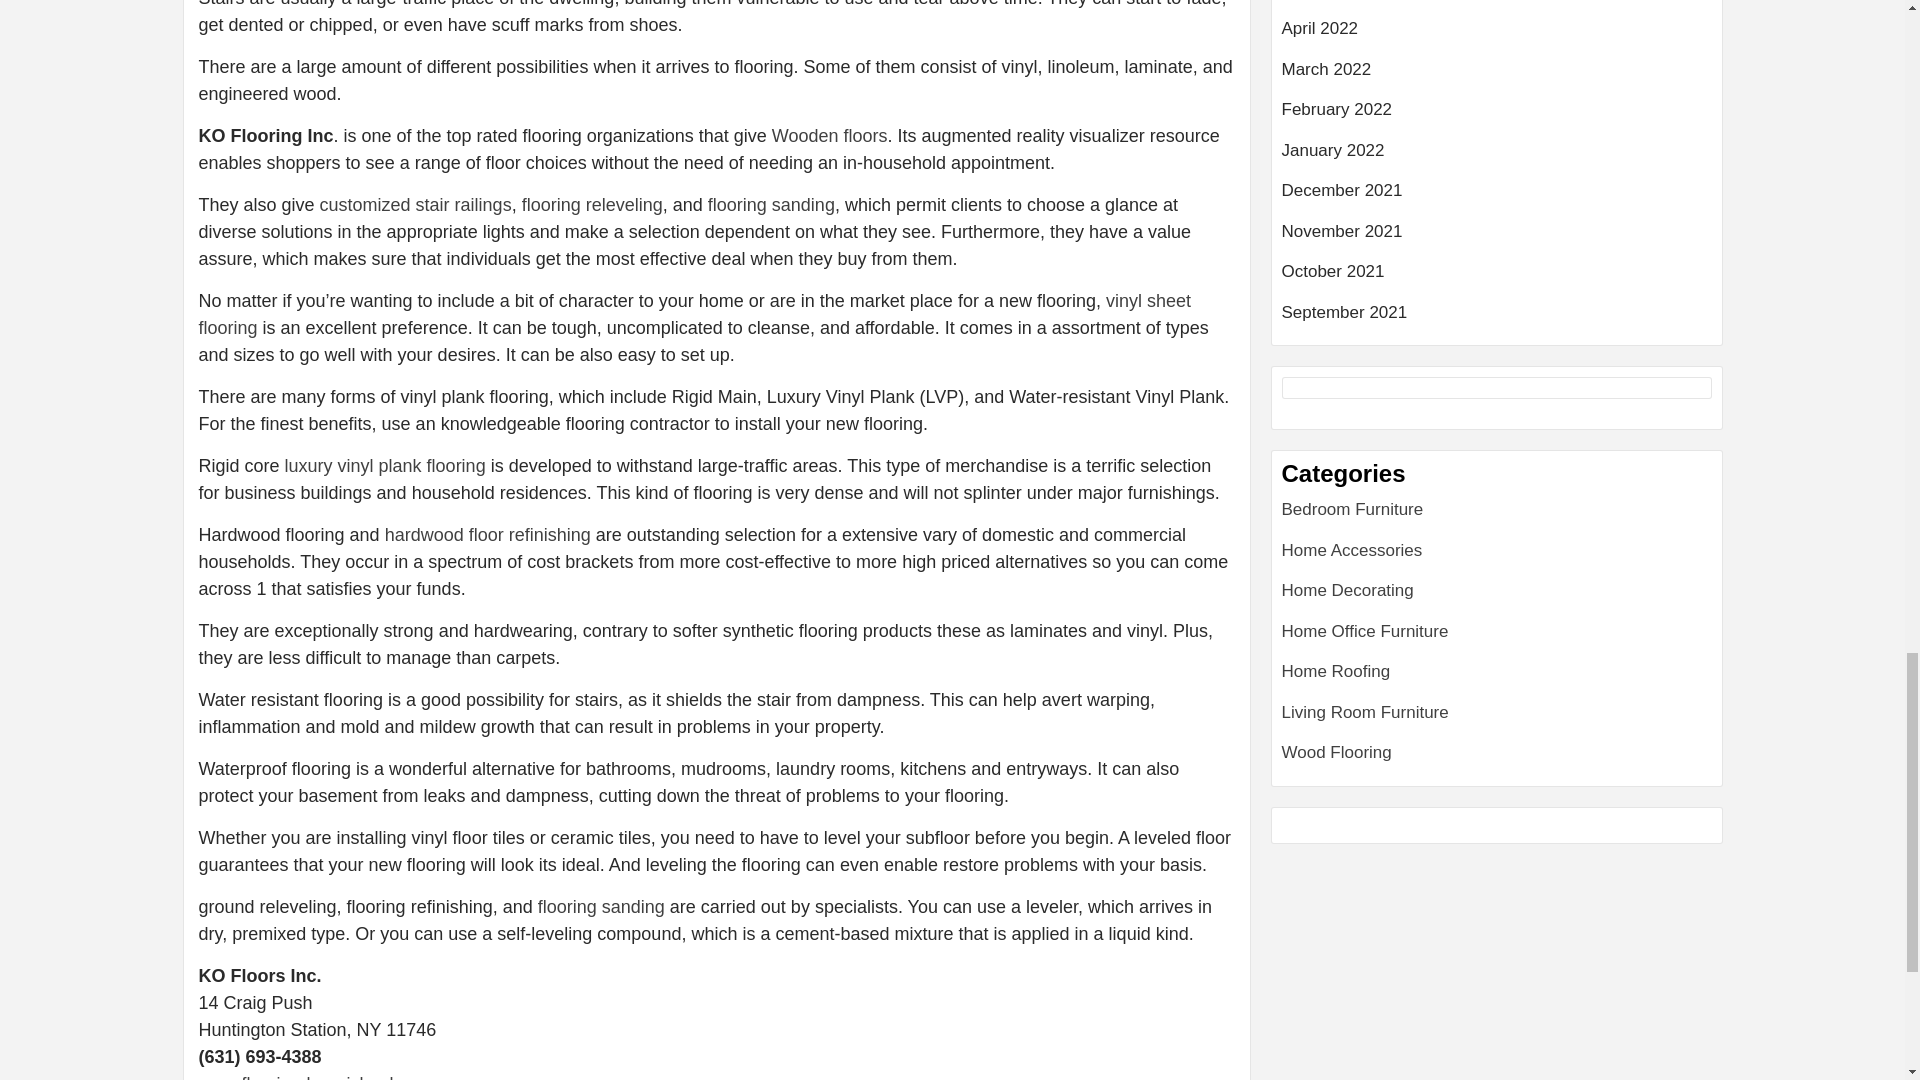 The height and width of the screenshot is (1080, 1920). I want to click on customized stair railings, so click(413, 204).